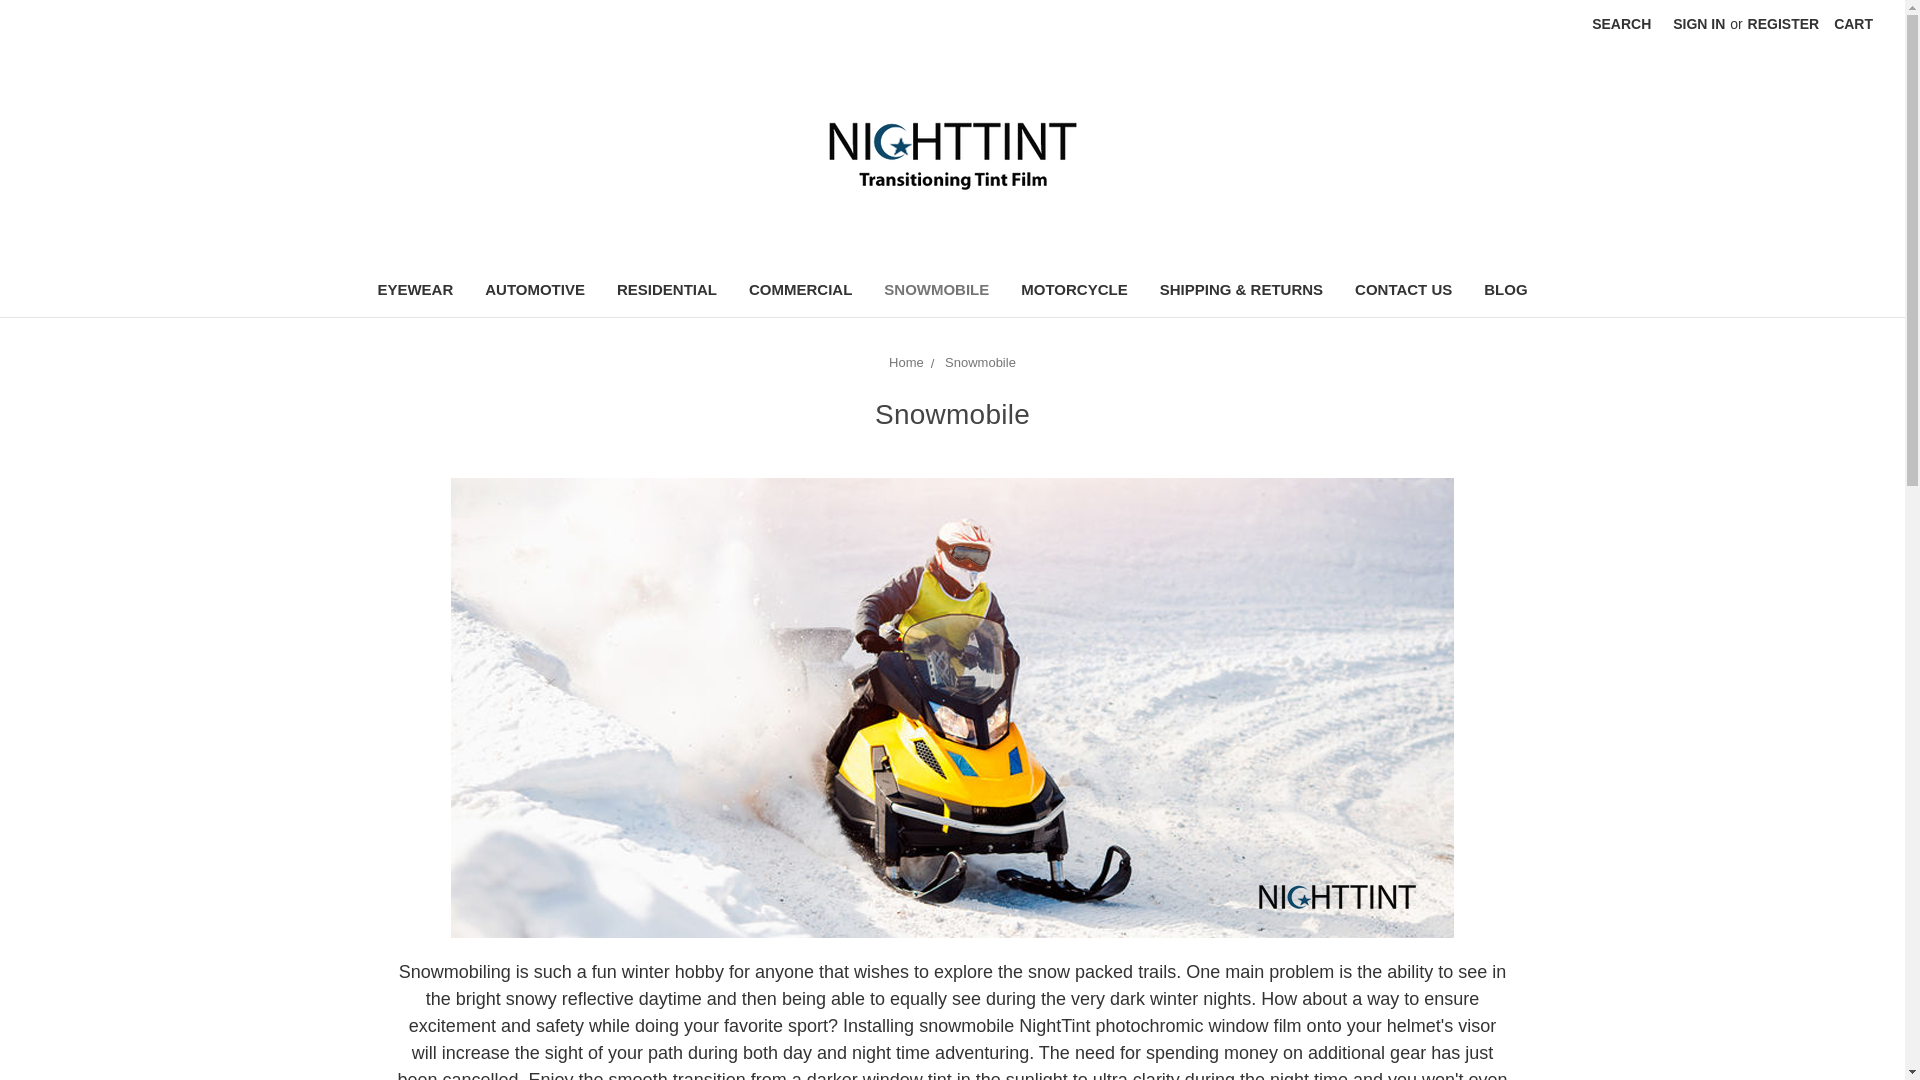  Describe the element at coordinates (906, 362) in the screenshot. I see `Home` at that location.